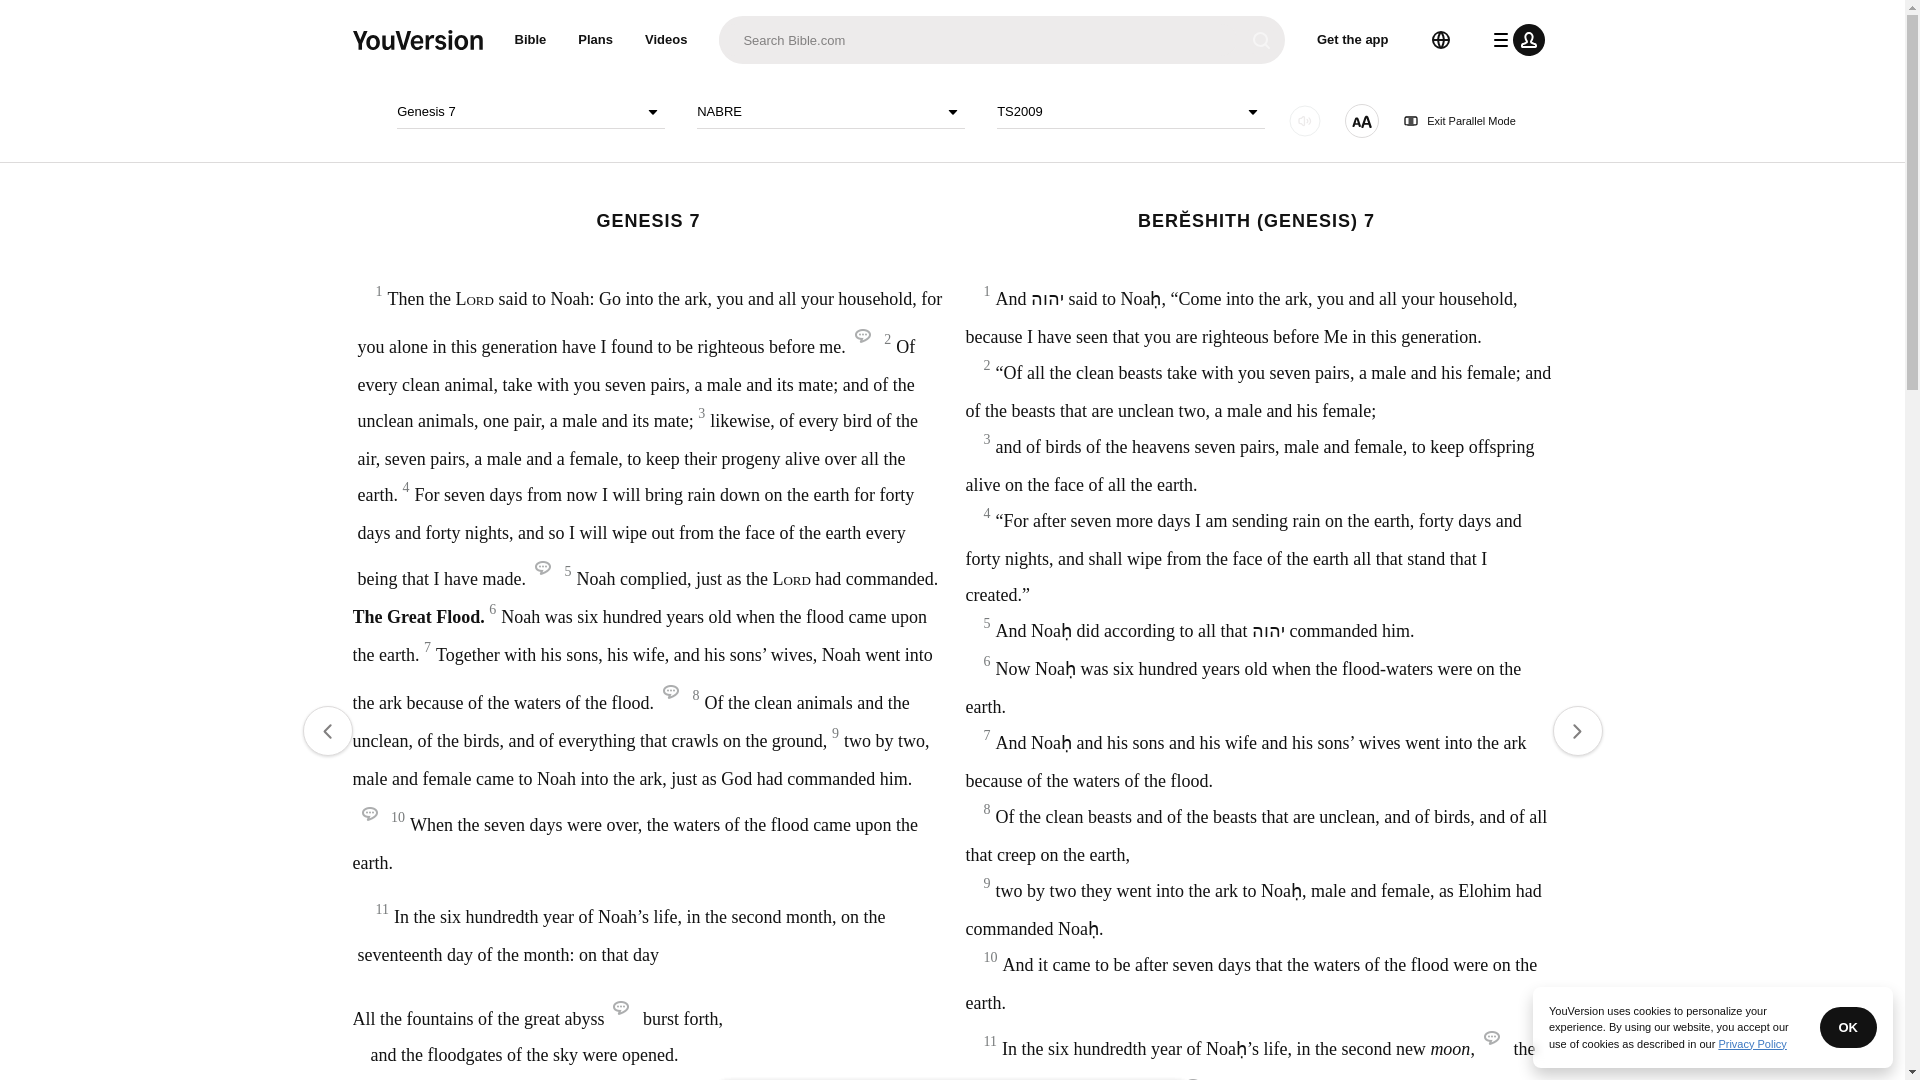  What do you see at coordinates (1460, 121) in the screenshot?
I see `Exit Parallel Mode` at bounding box center [1460, 121].